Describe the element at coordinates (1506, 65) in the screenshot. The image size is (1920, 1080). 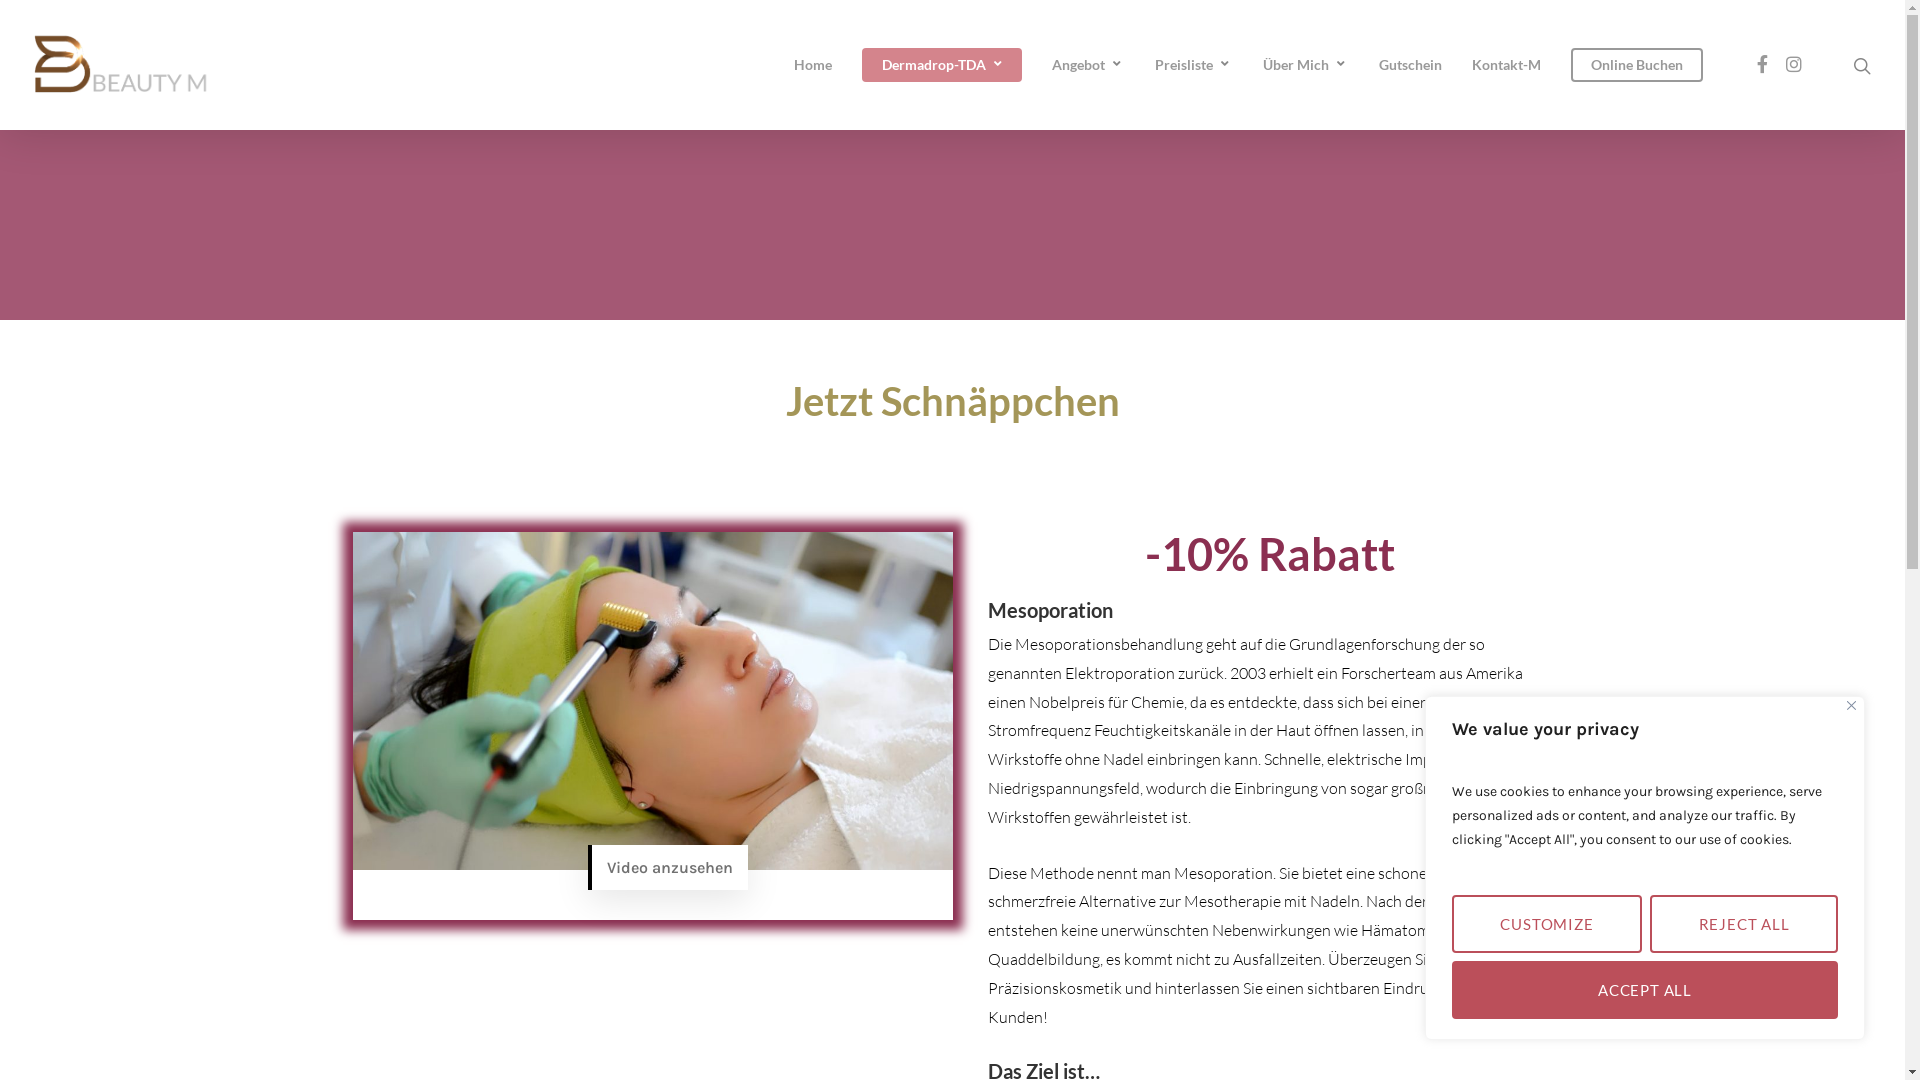
I see `Kontakt-M` at that location.